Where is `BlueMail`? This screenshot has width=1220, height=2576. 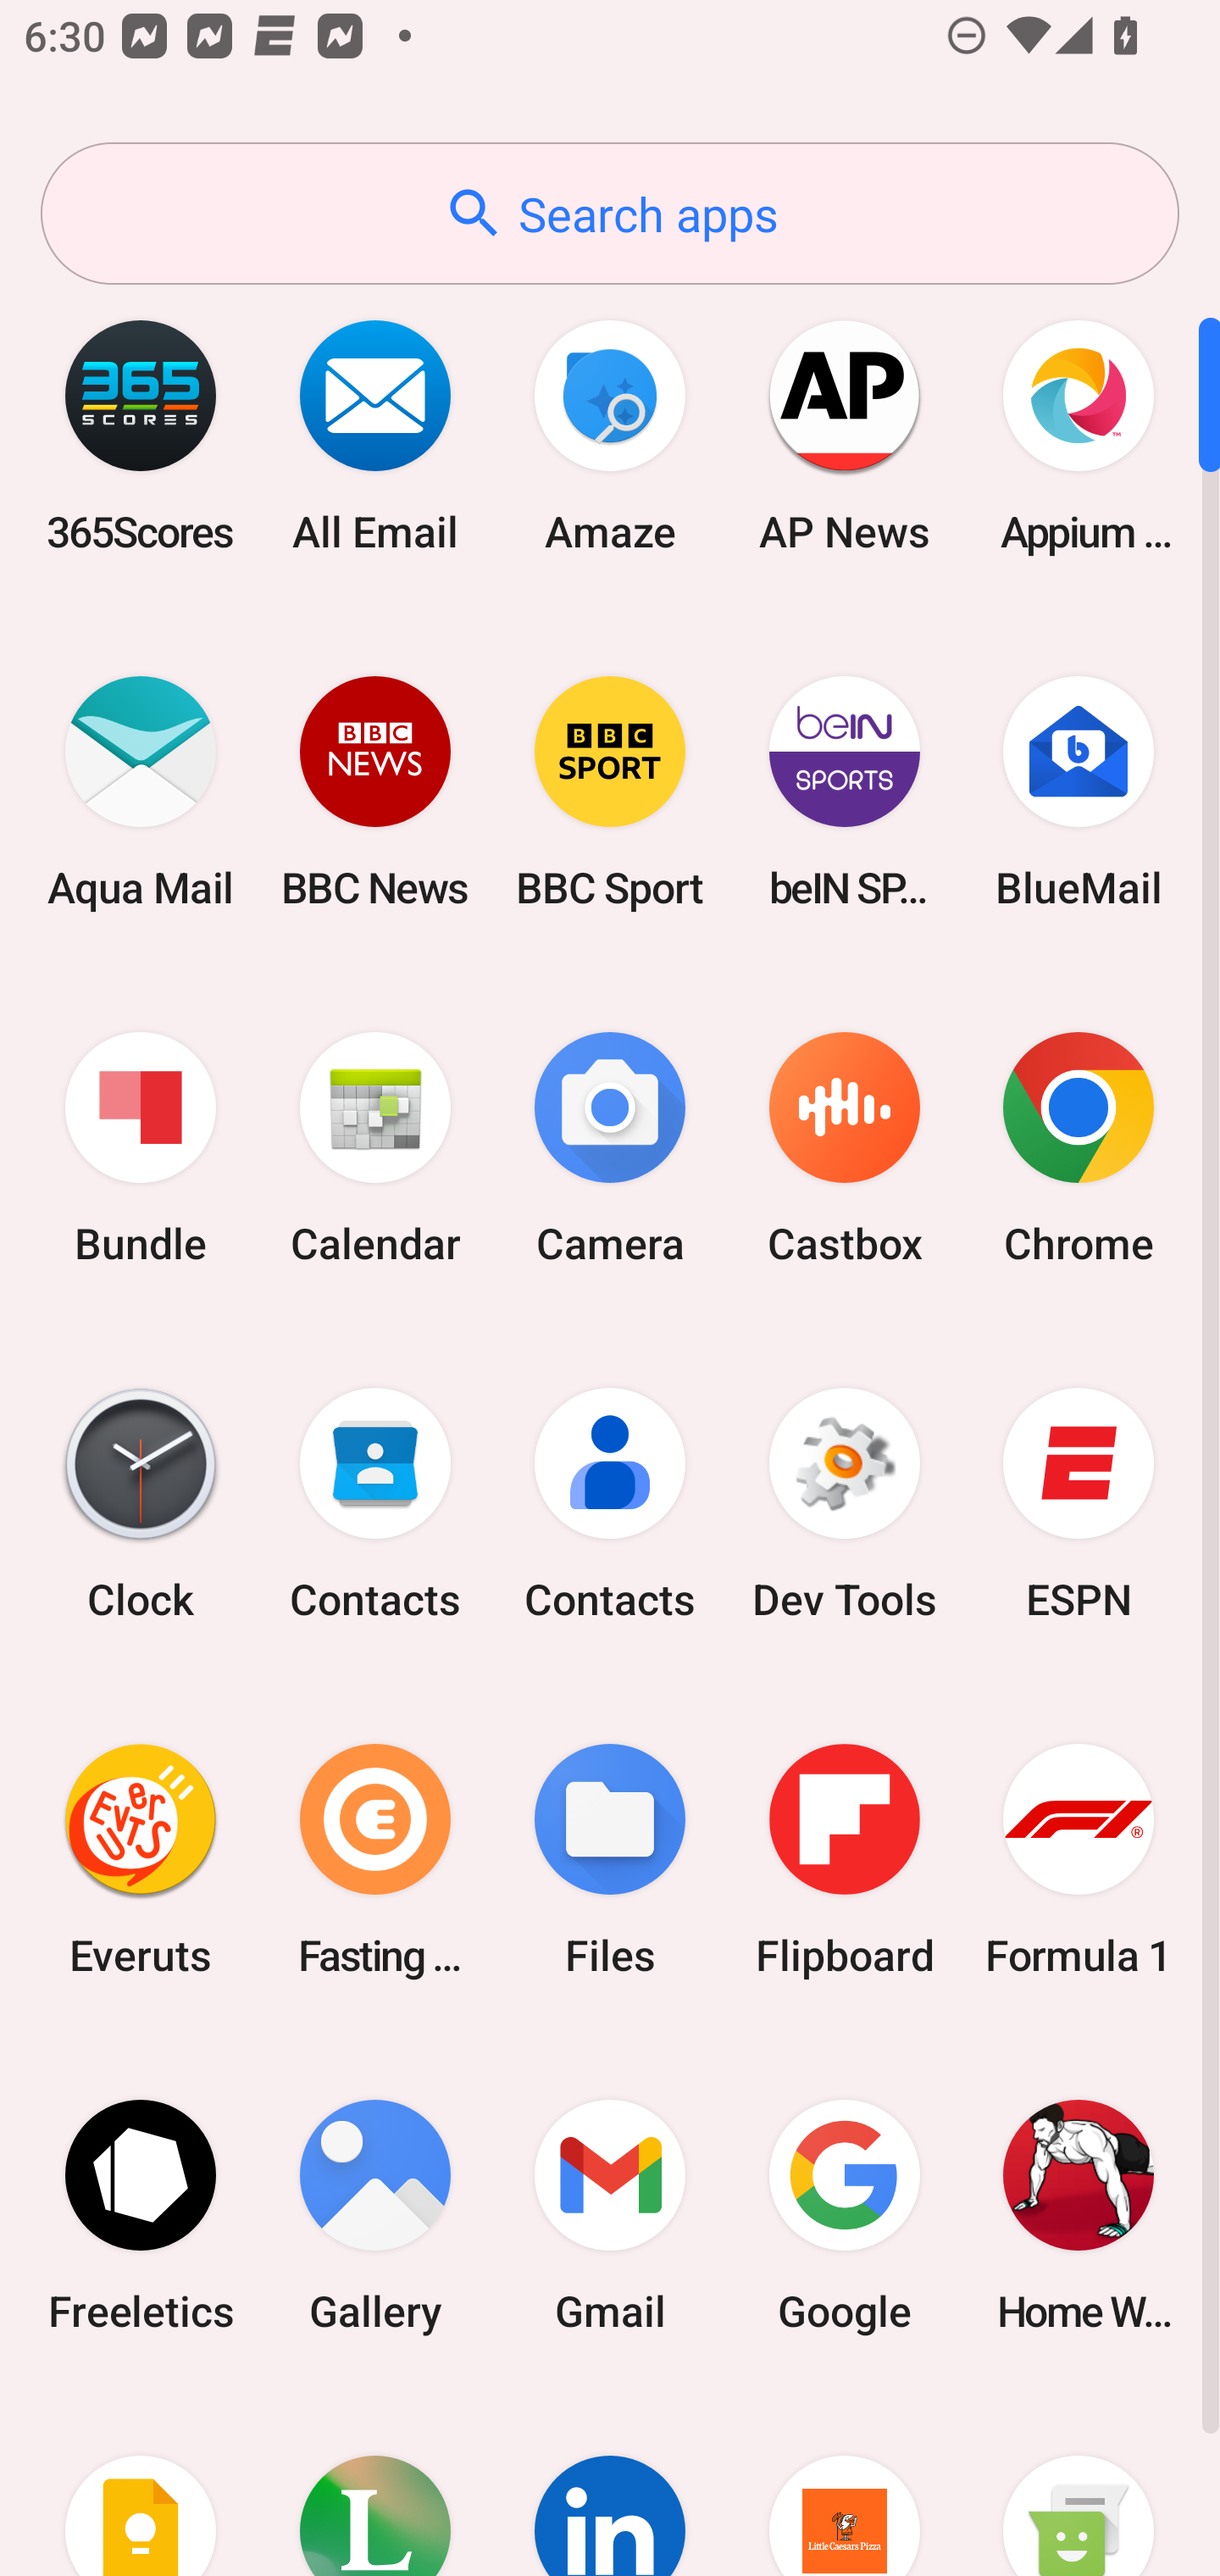
BlueMail is located at coordinates (1079, 791).